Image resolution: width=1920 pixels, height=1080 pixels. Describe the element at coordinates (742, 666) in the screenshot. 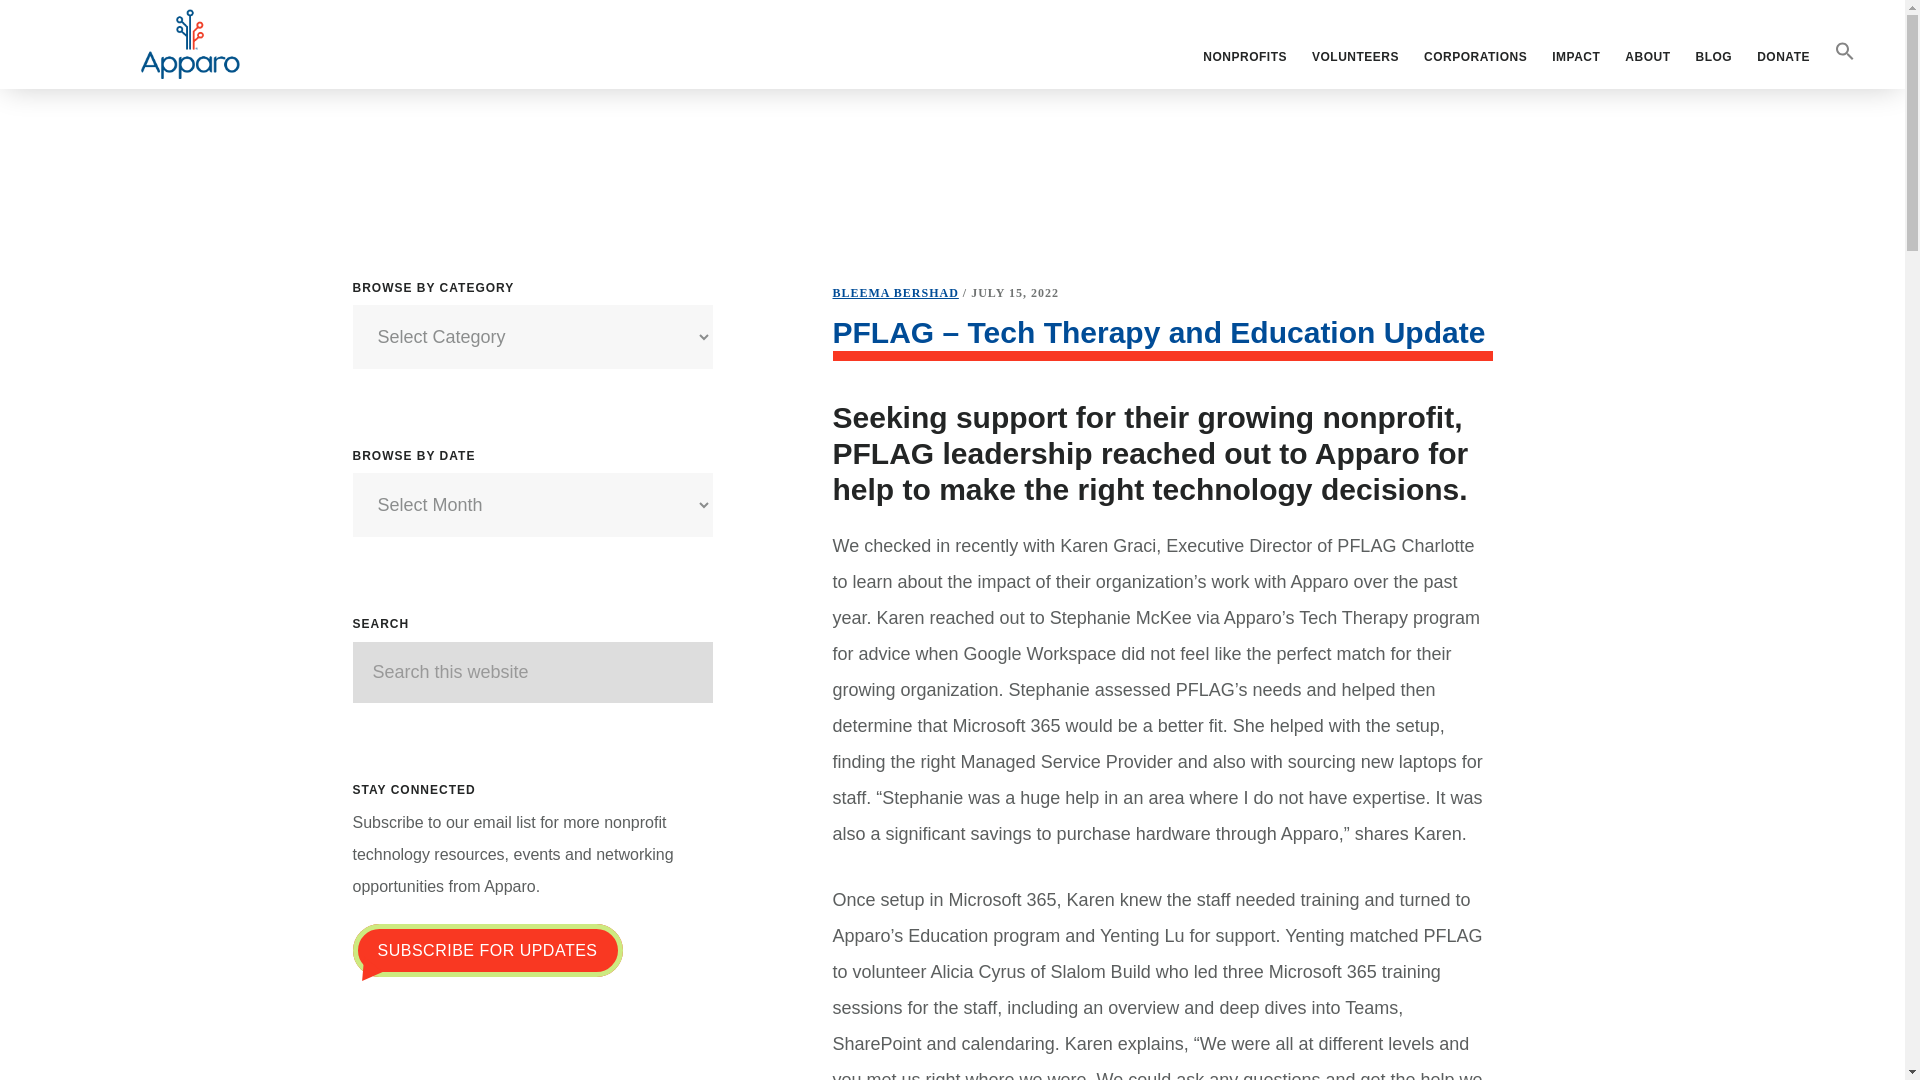

I see `Search` at that location.